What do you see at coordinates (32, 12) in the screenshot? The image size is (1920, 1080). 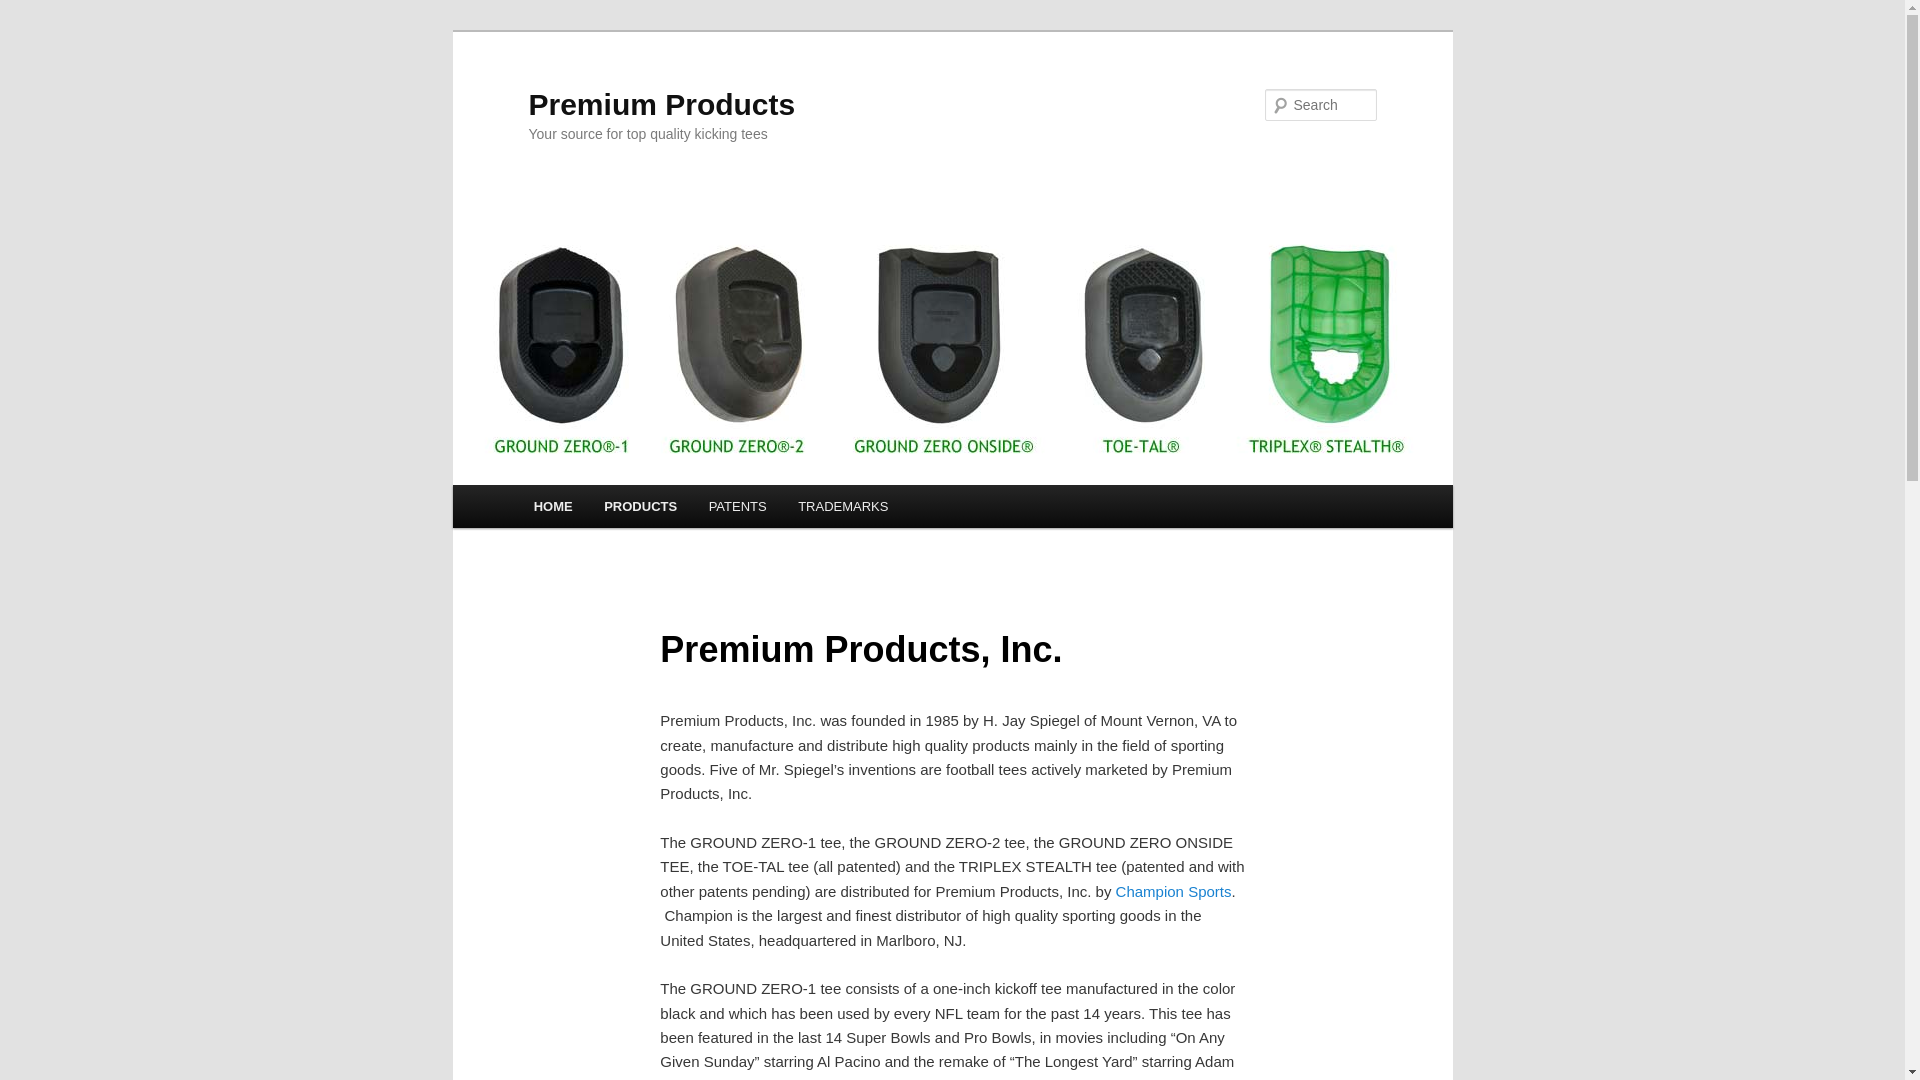 I see `Search` at bounding box center [32, 12].